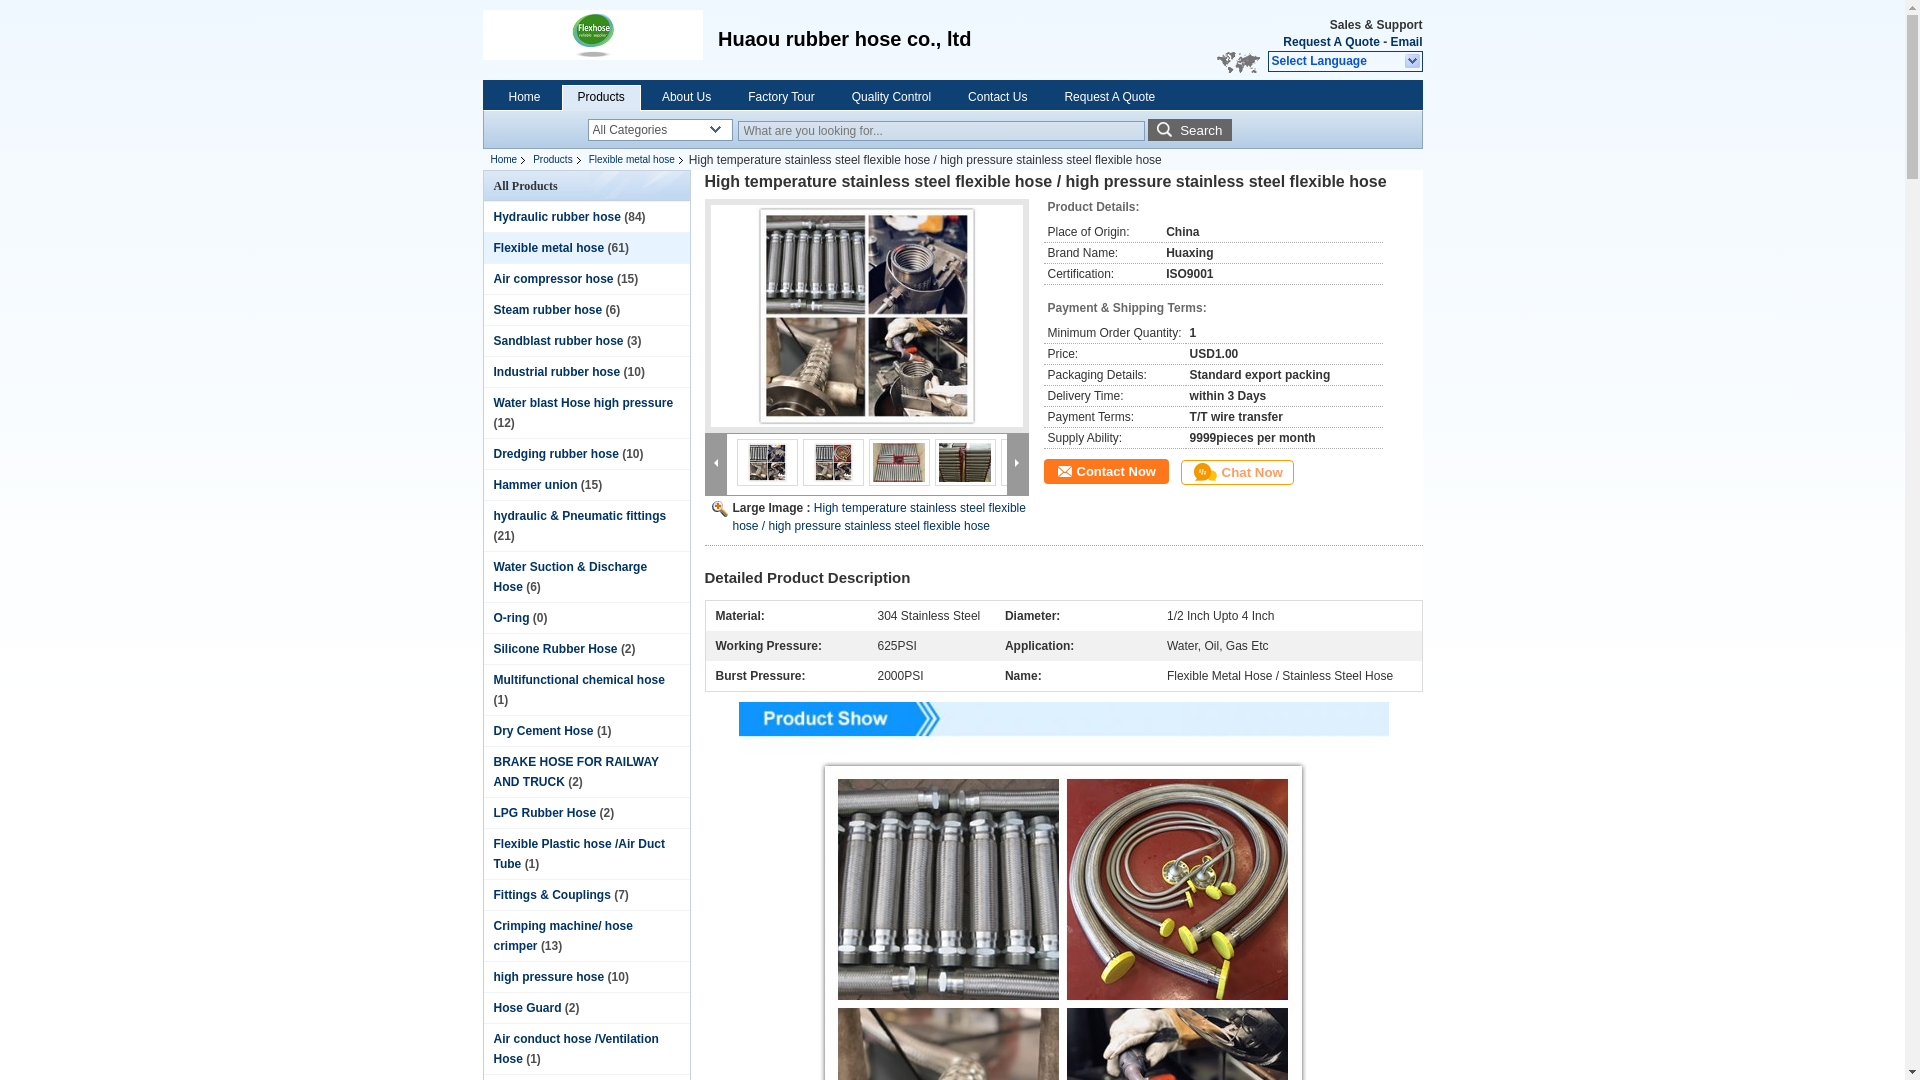 This screenshot has height=1080, width=1920. What do you see at coordinates (1406, 41) in the screenshot?
I see `Email` at bounding box center [1406, 41].